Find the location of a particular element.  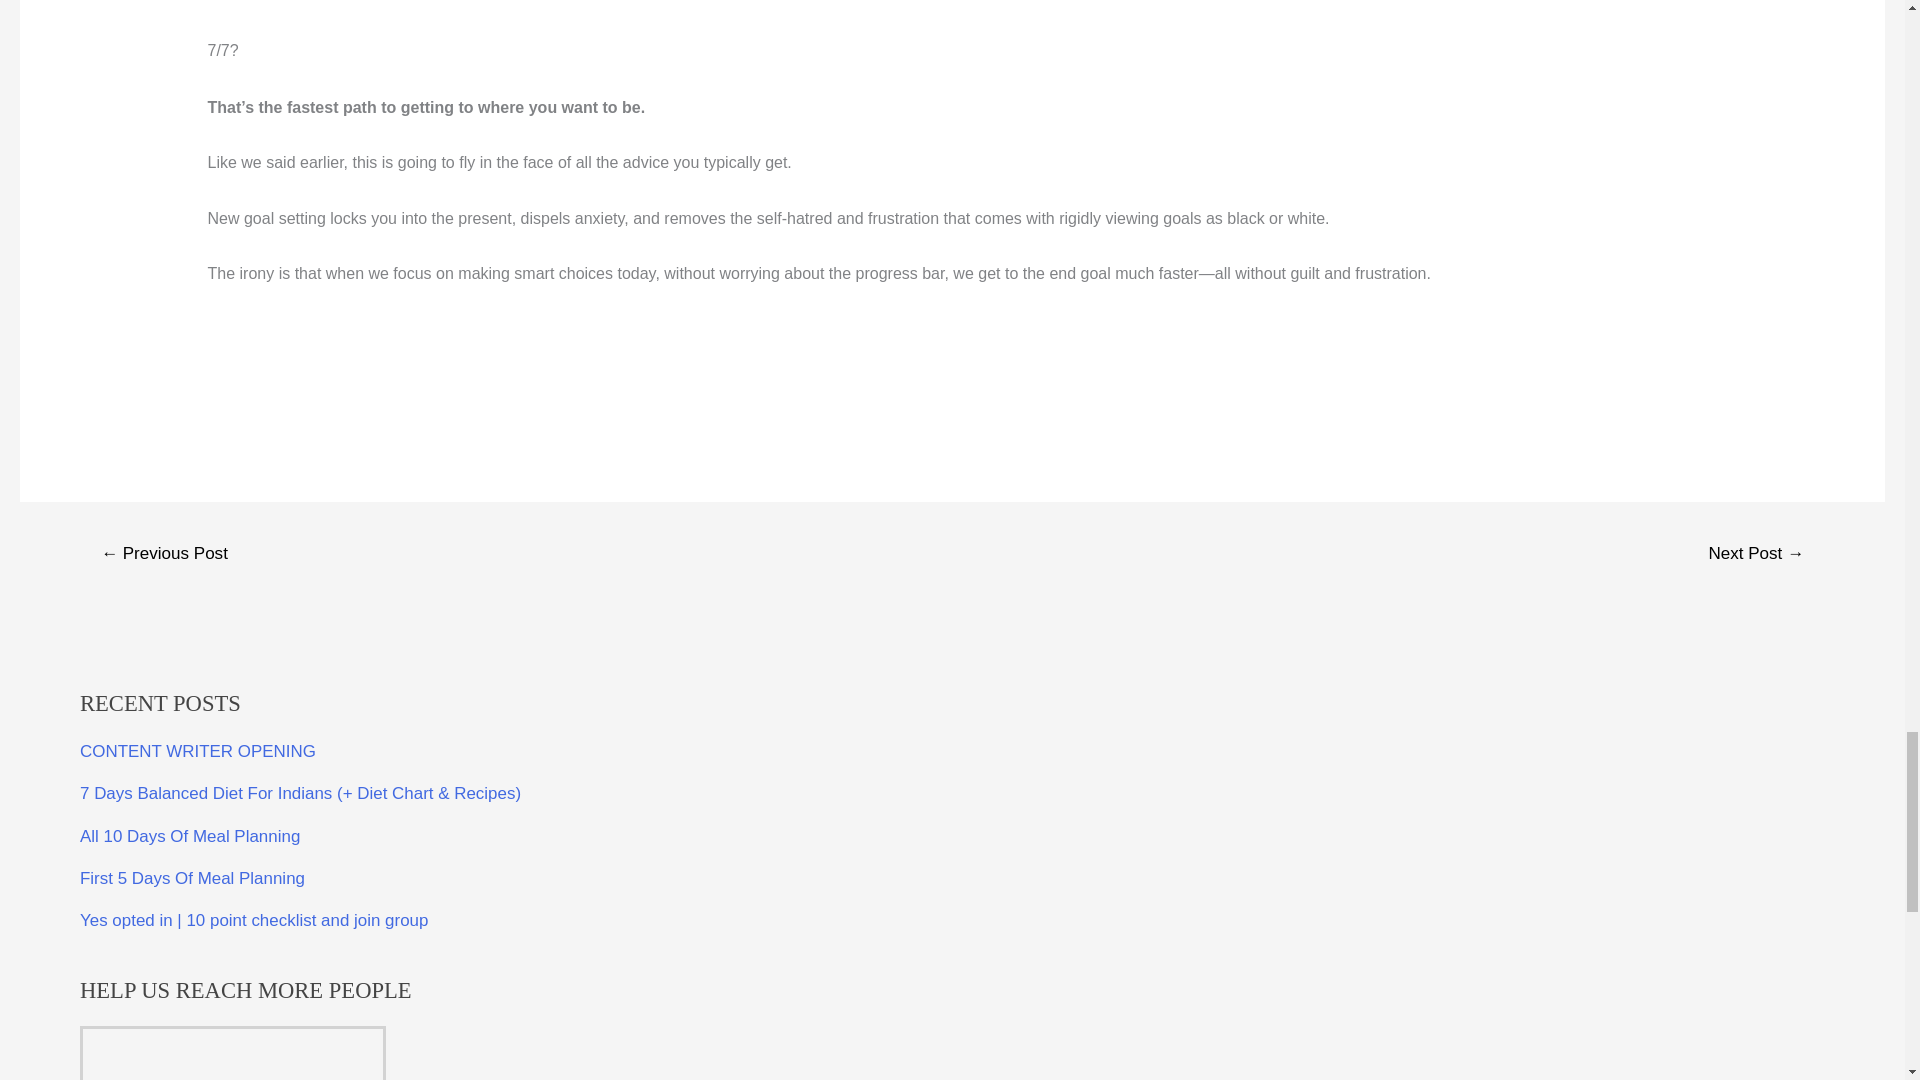

First 5 Days Of Meal Planning is located at coordinates (192, 878).